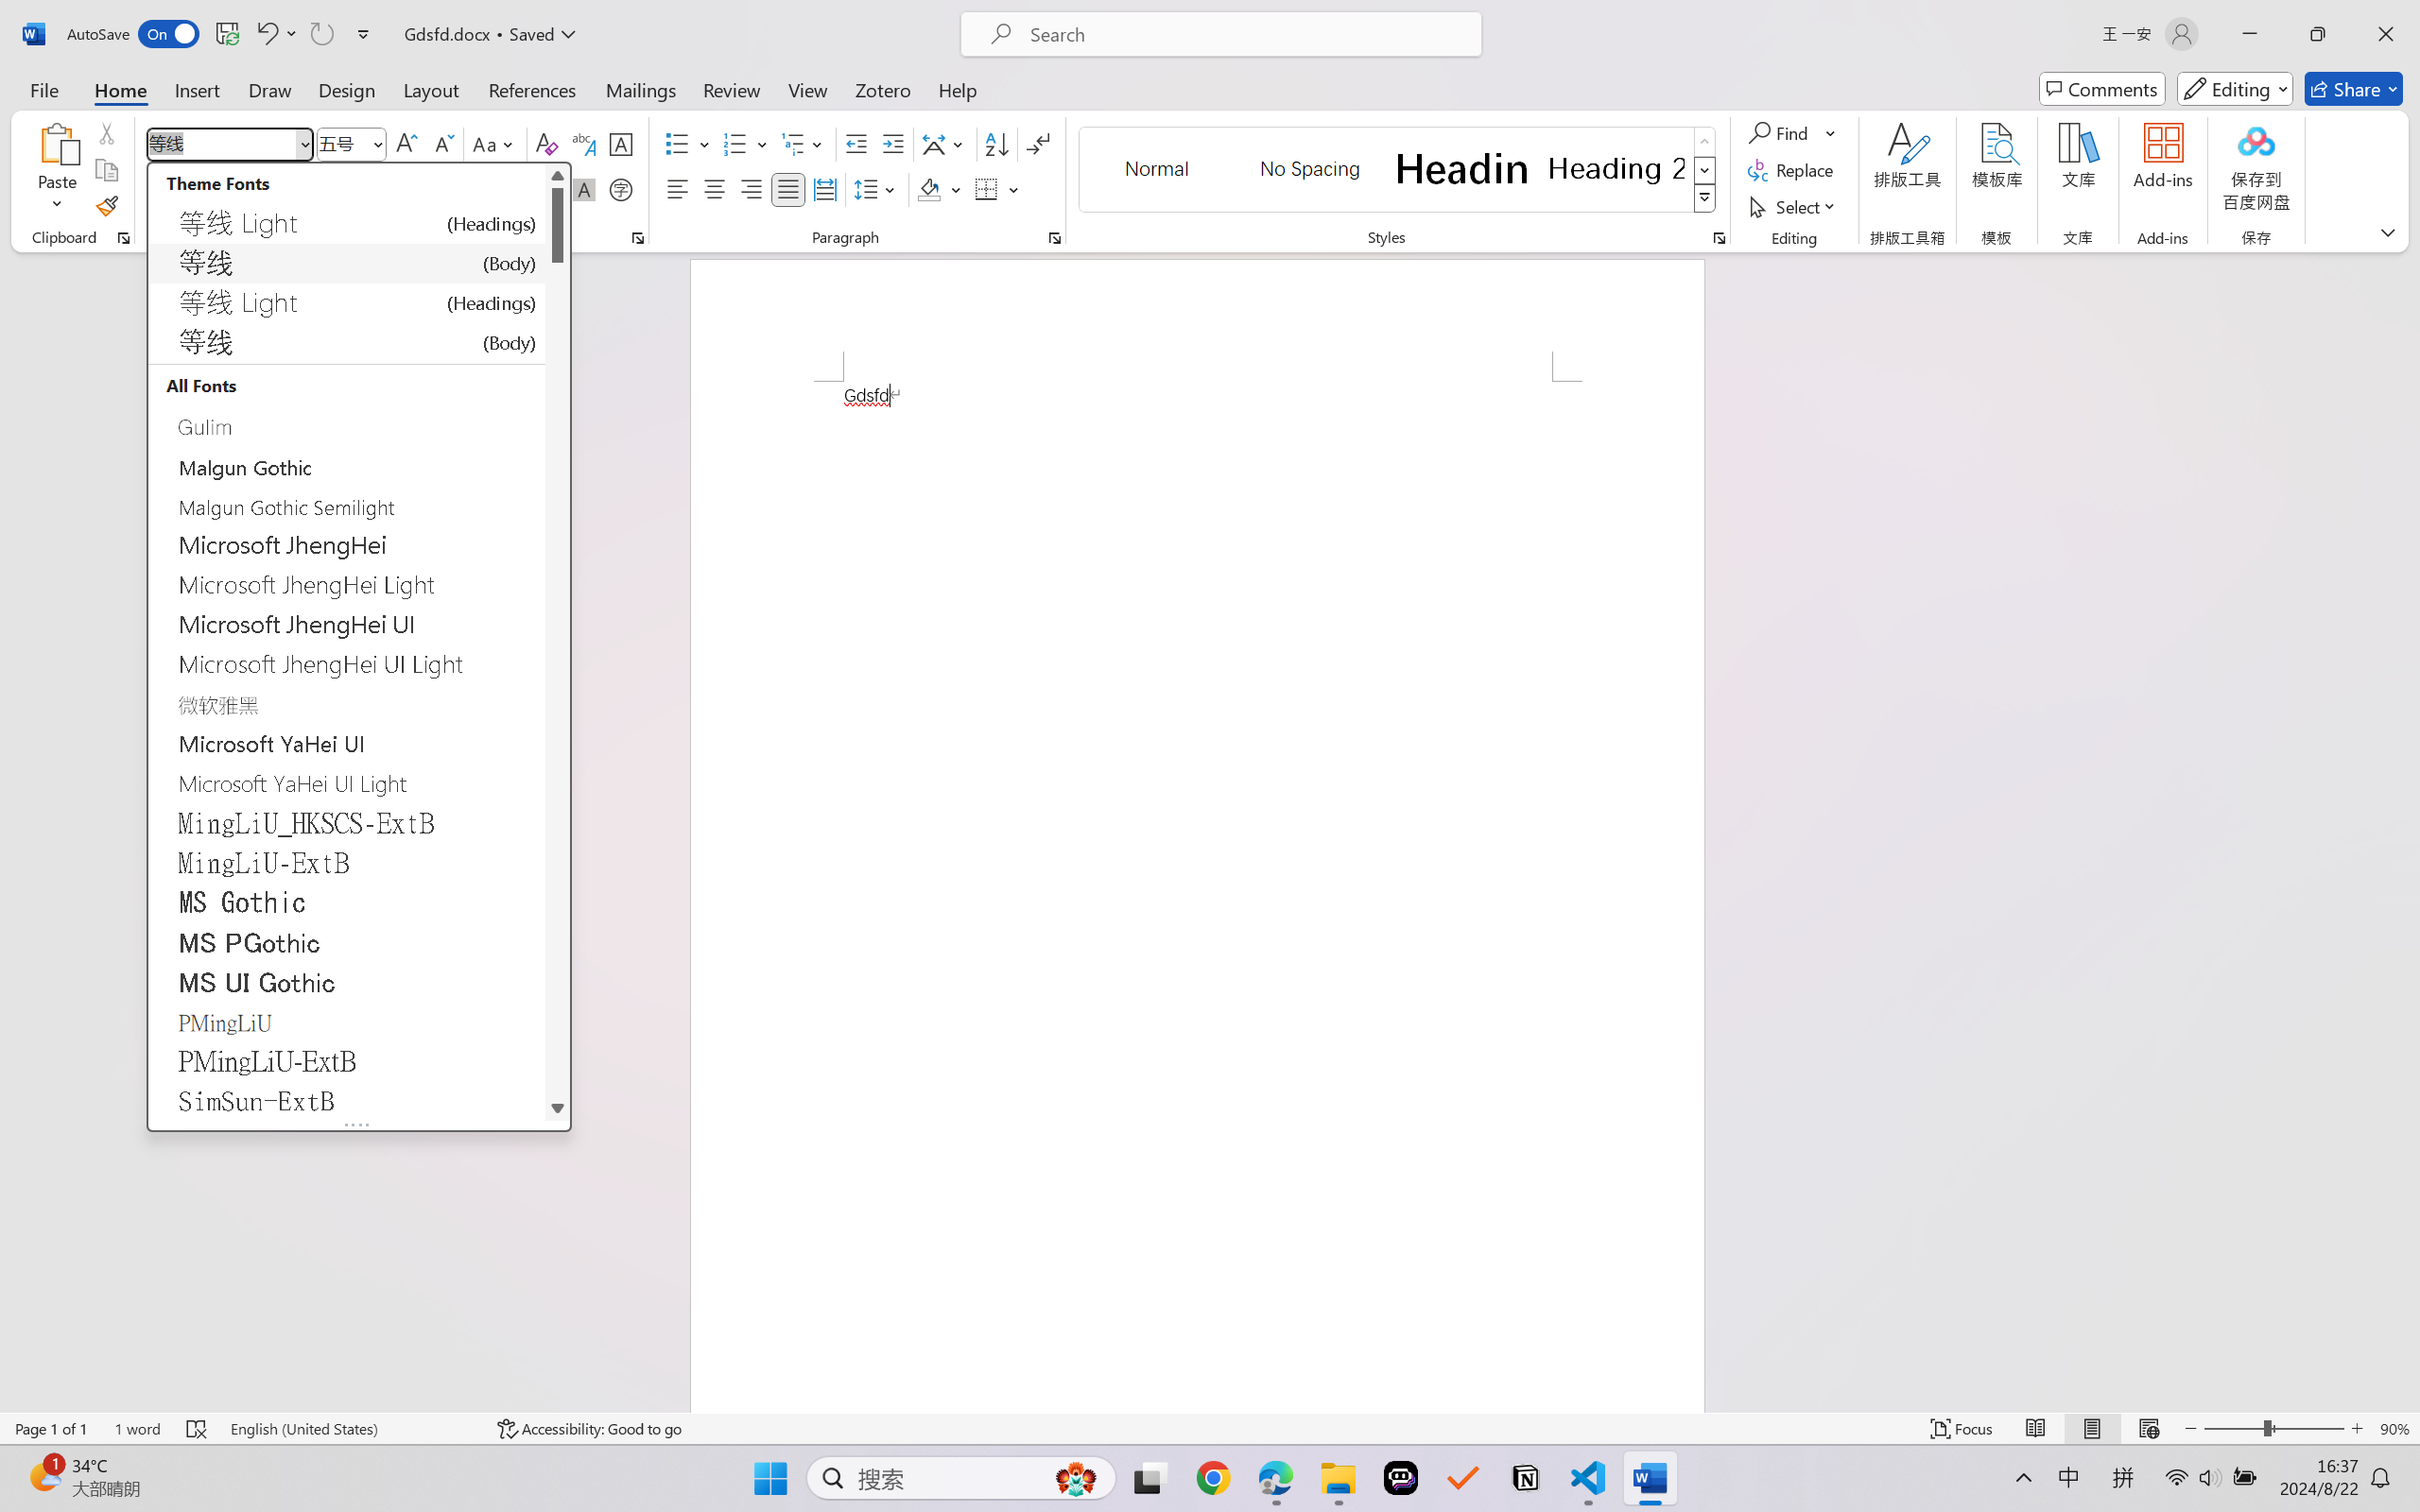  Describe the element at coordinates (346, 981) in the screenshot. I see `MS UI Gothic` at that location.